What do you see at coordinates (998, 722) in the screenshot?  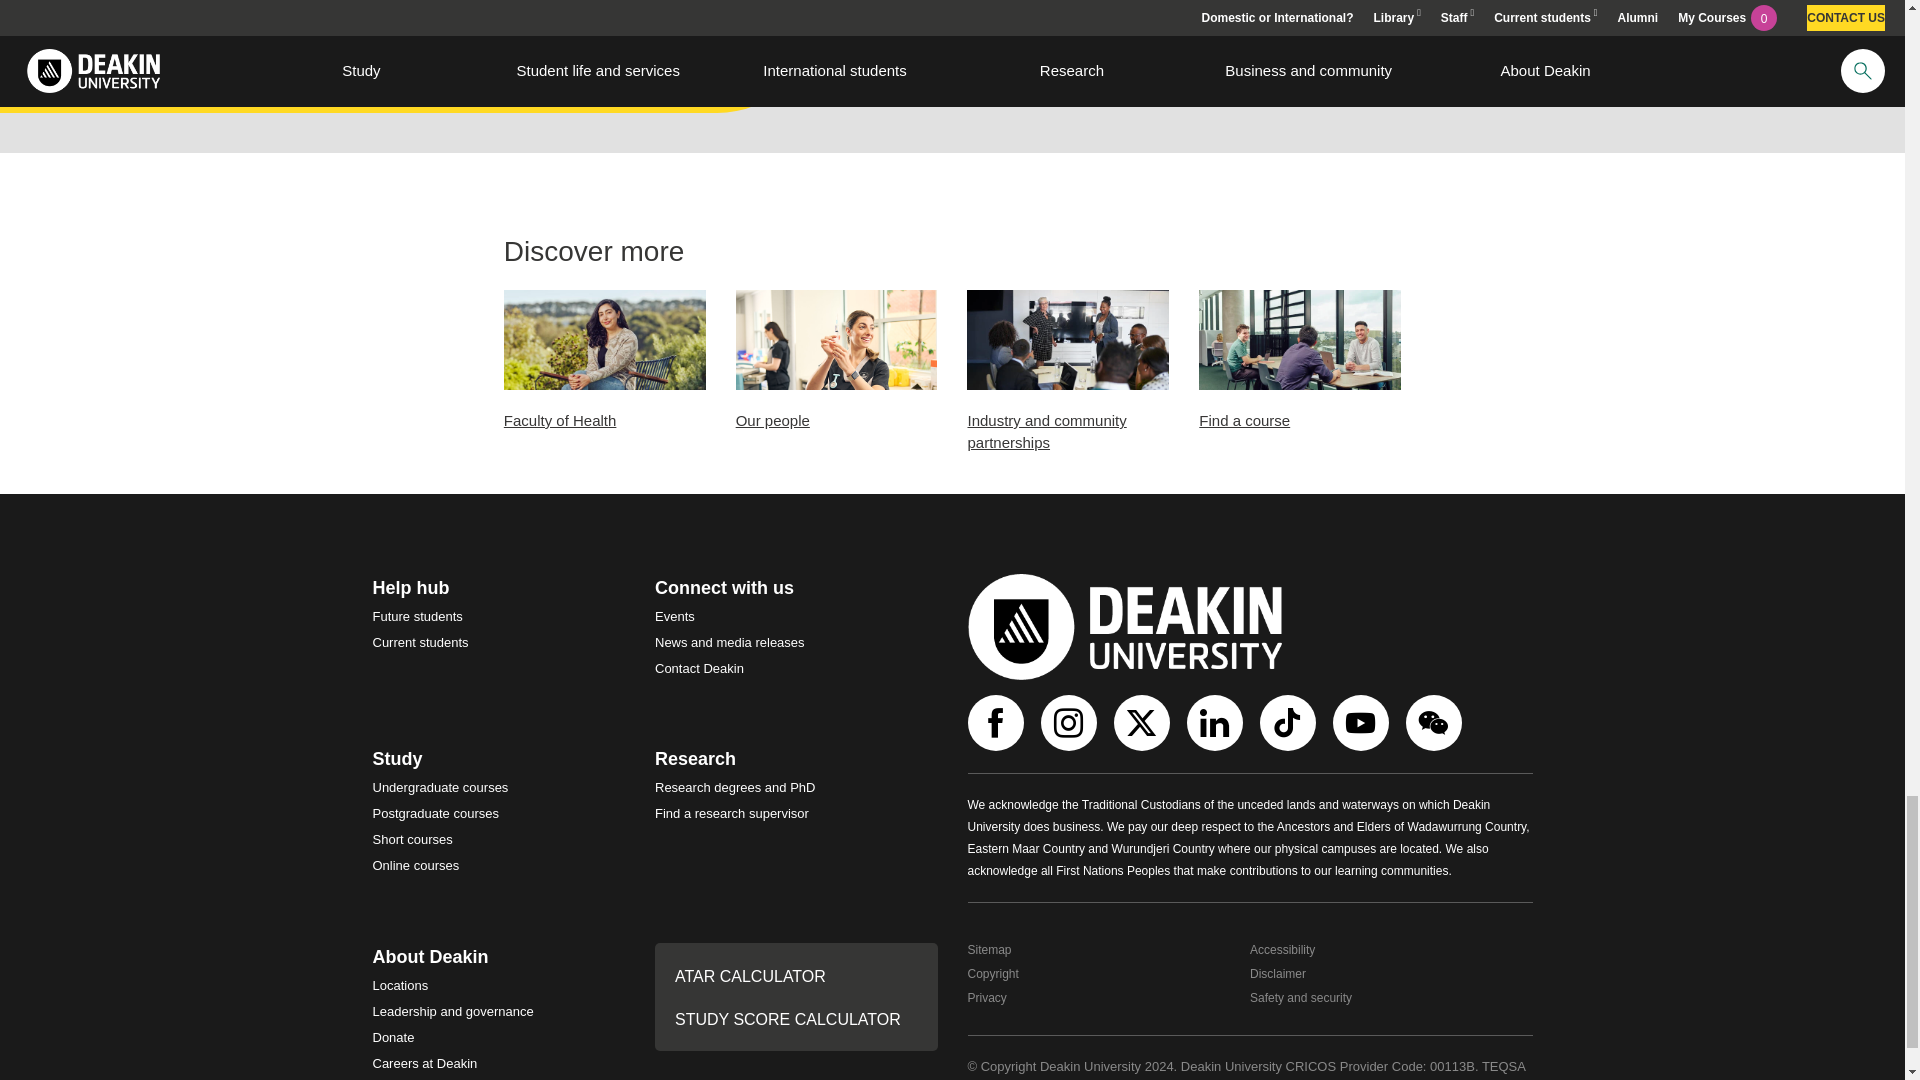 I see `Facebook` at bounding box center [998, 722].